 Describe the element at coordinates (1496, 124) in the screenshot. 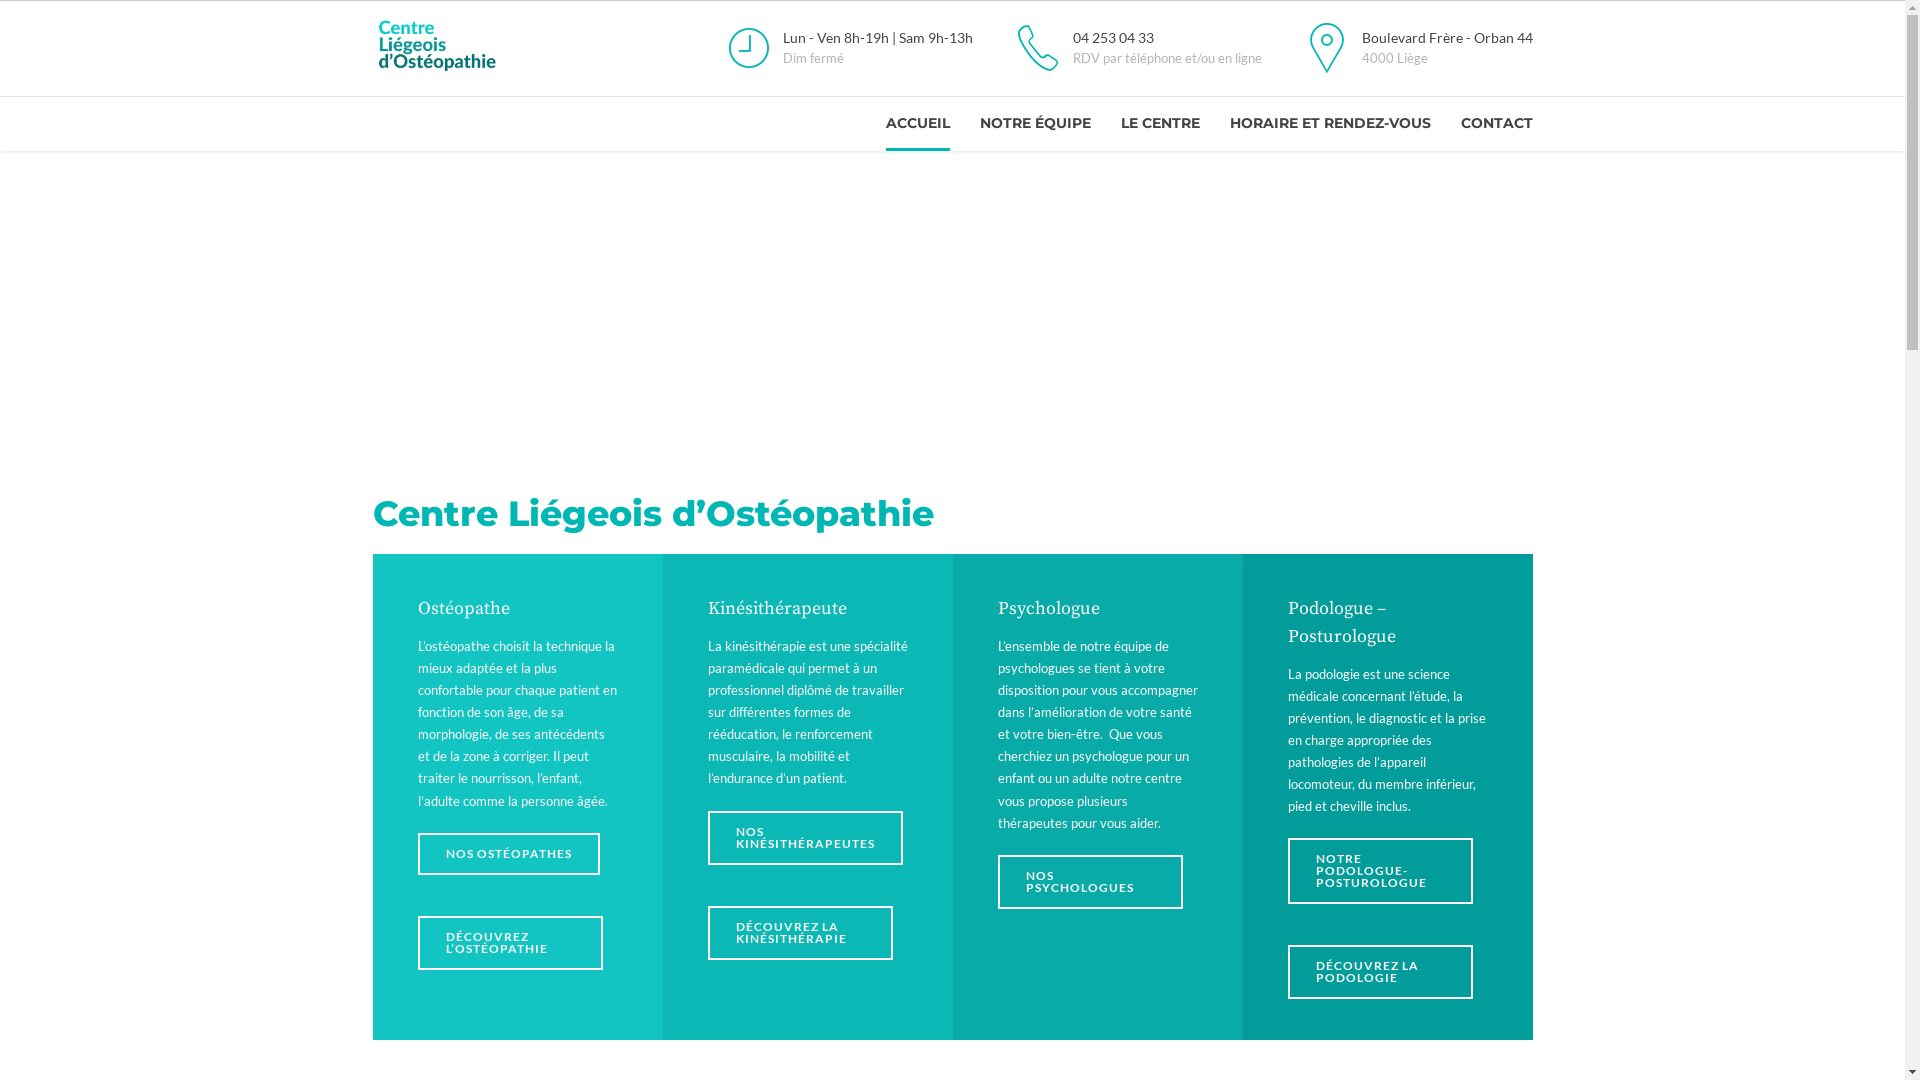

I see `CONTACT` at that location.